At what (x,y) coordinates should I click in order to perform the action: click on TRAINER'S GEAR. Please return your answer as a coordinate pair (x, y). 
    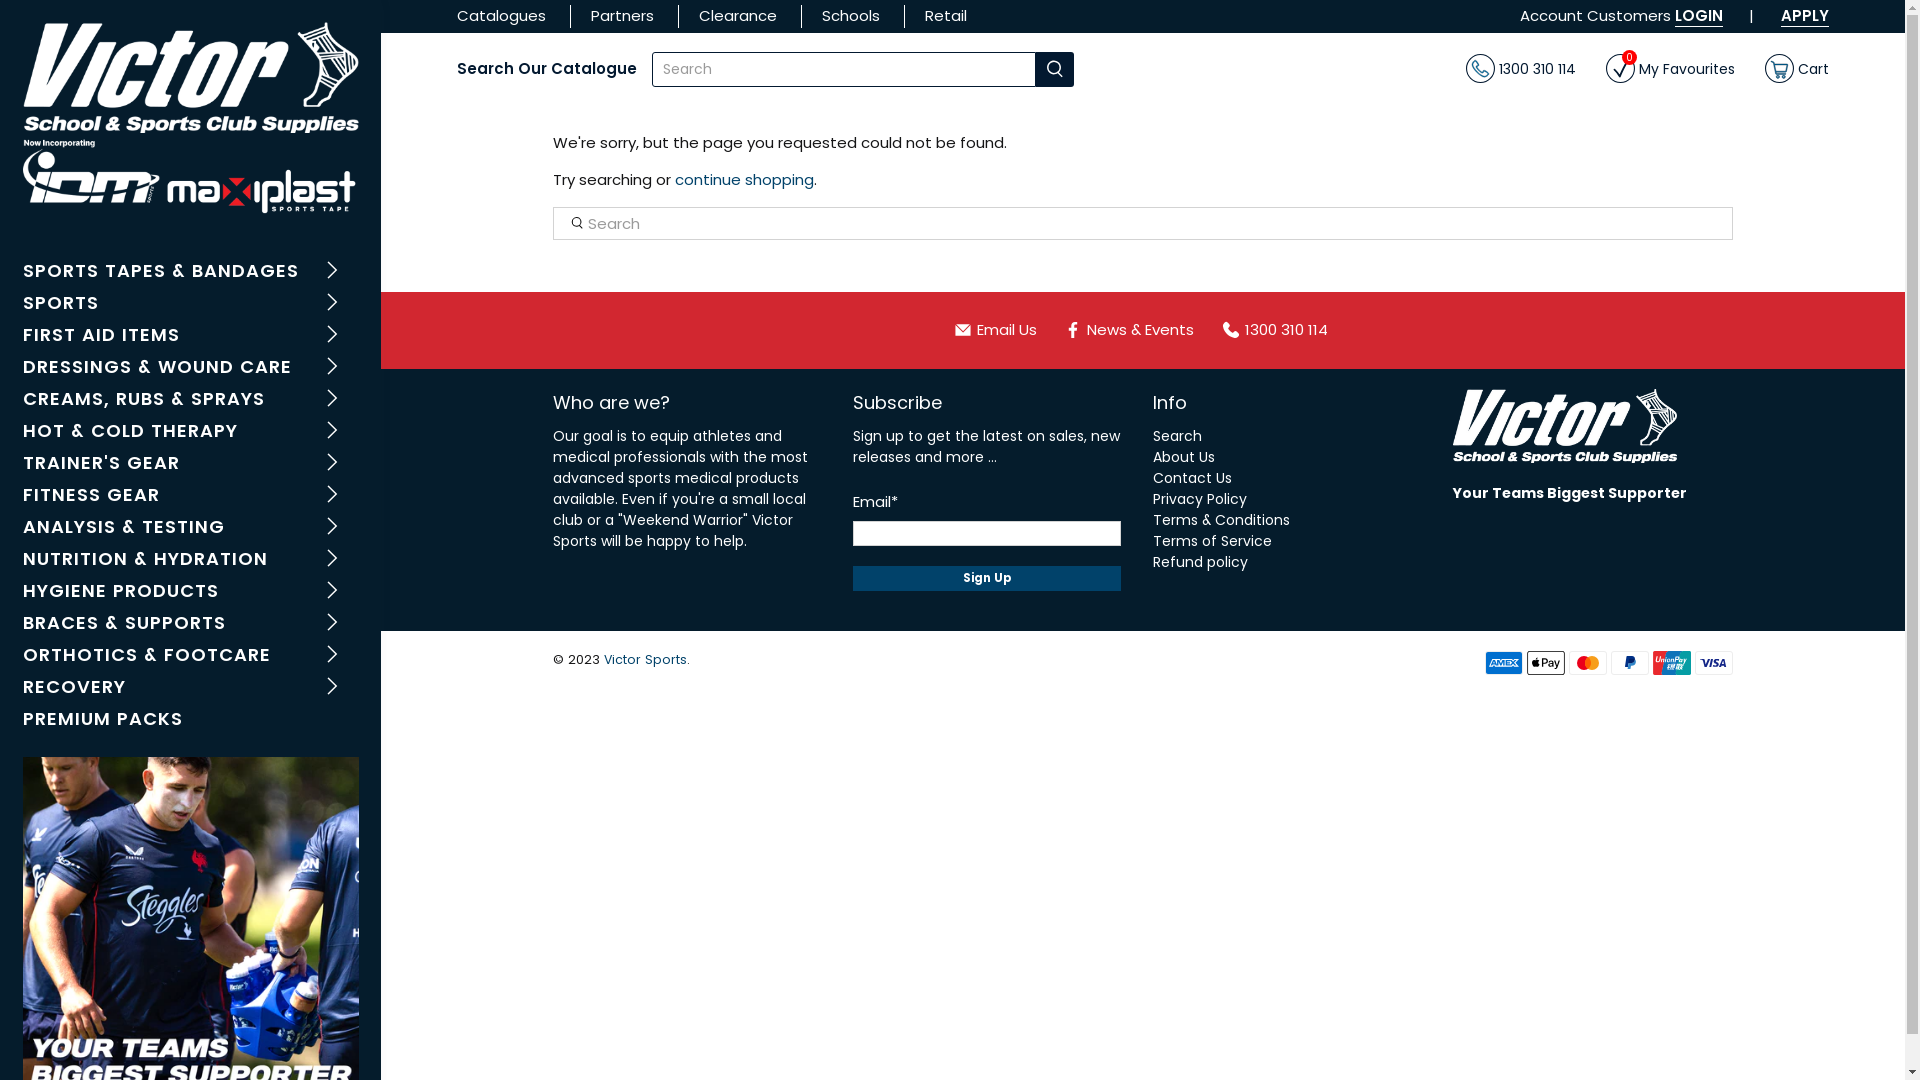
    Looking at the image, I should click on (190, 465).